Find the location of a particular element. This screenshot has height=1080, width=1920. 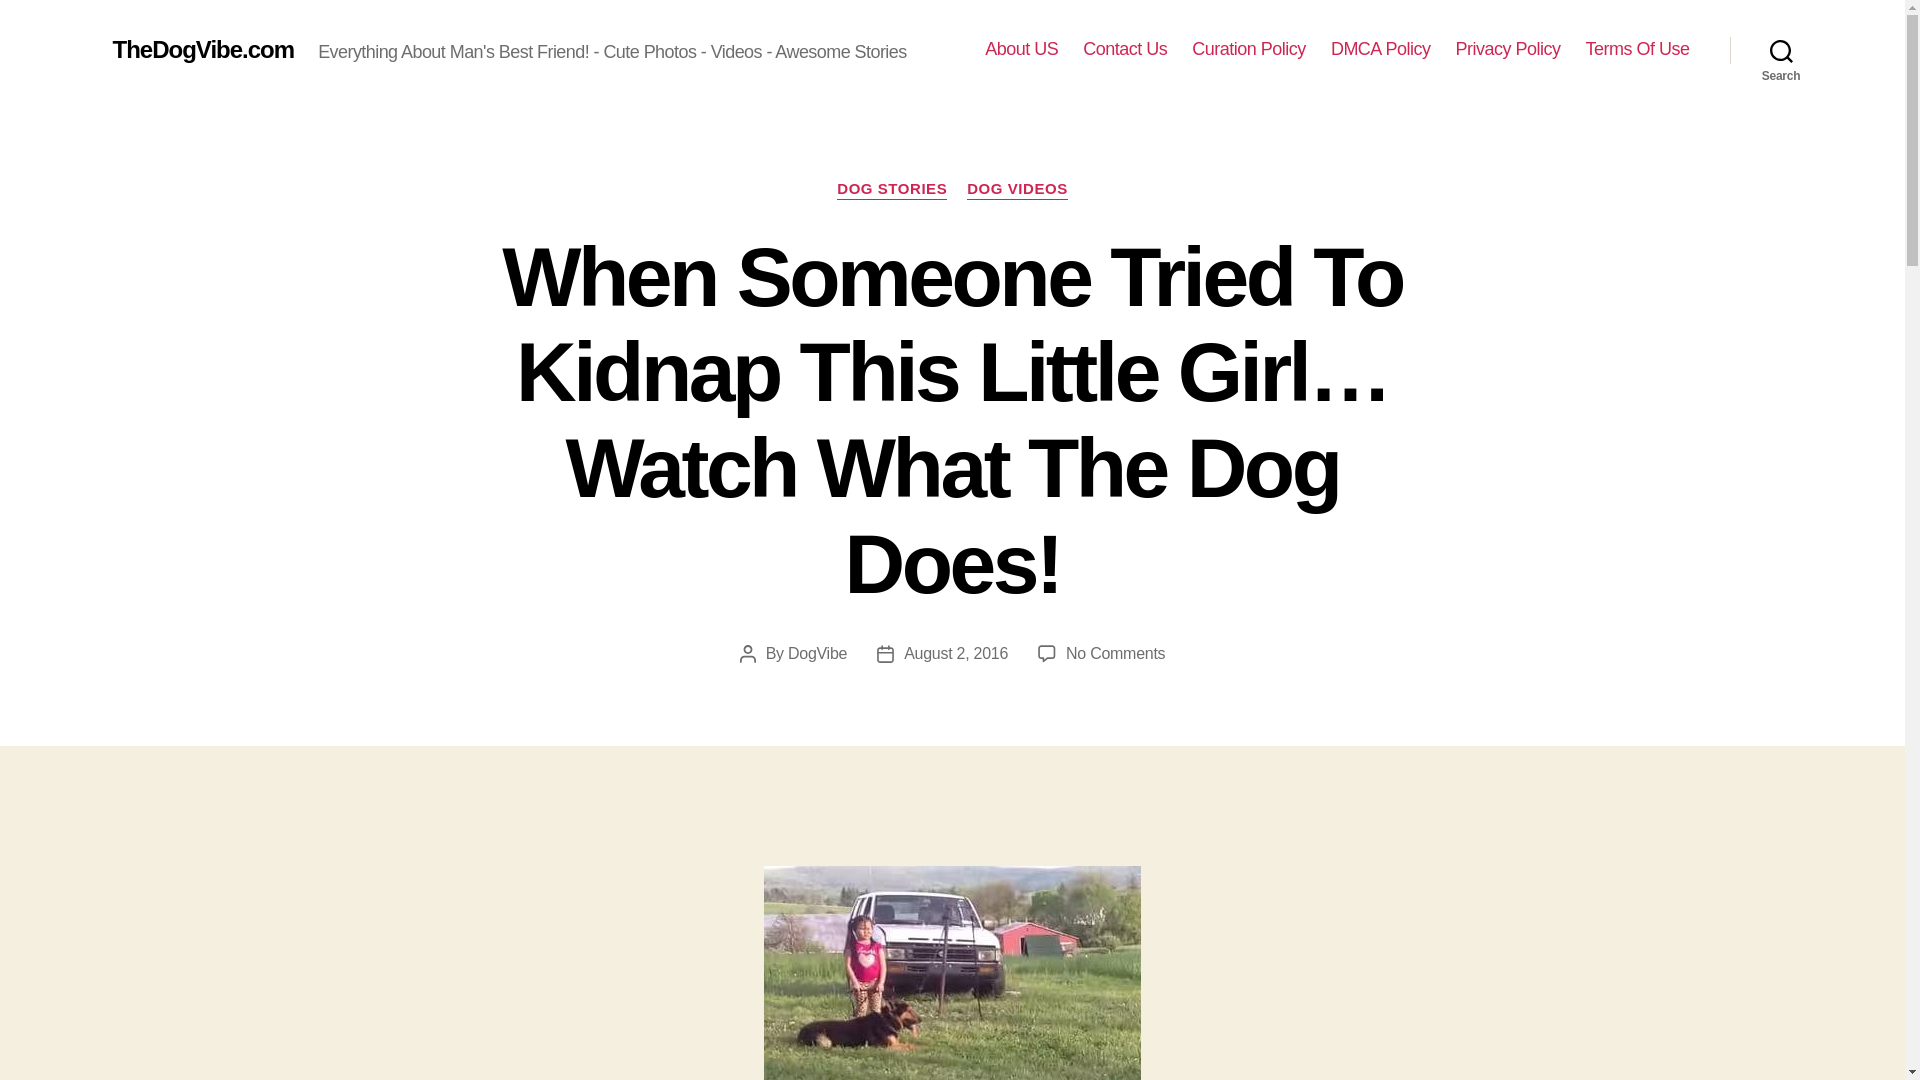

Contact Us is located at coordinates (1124, 49).